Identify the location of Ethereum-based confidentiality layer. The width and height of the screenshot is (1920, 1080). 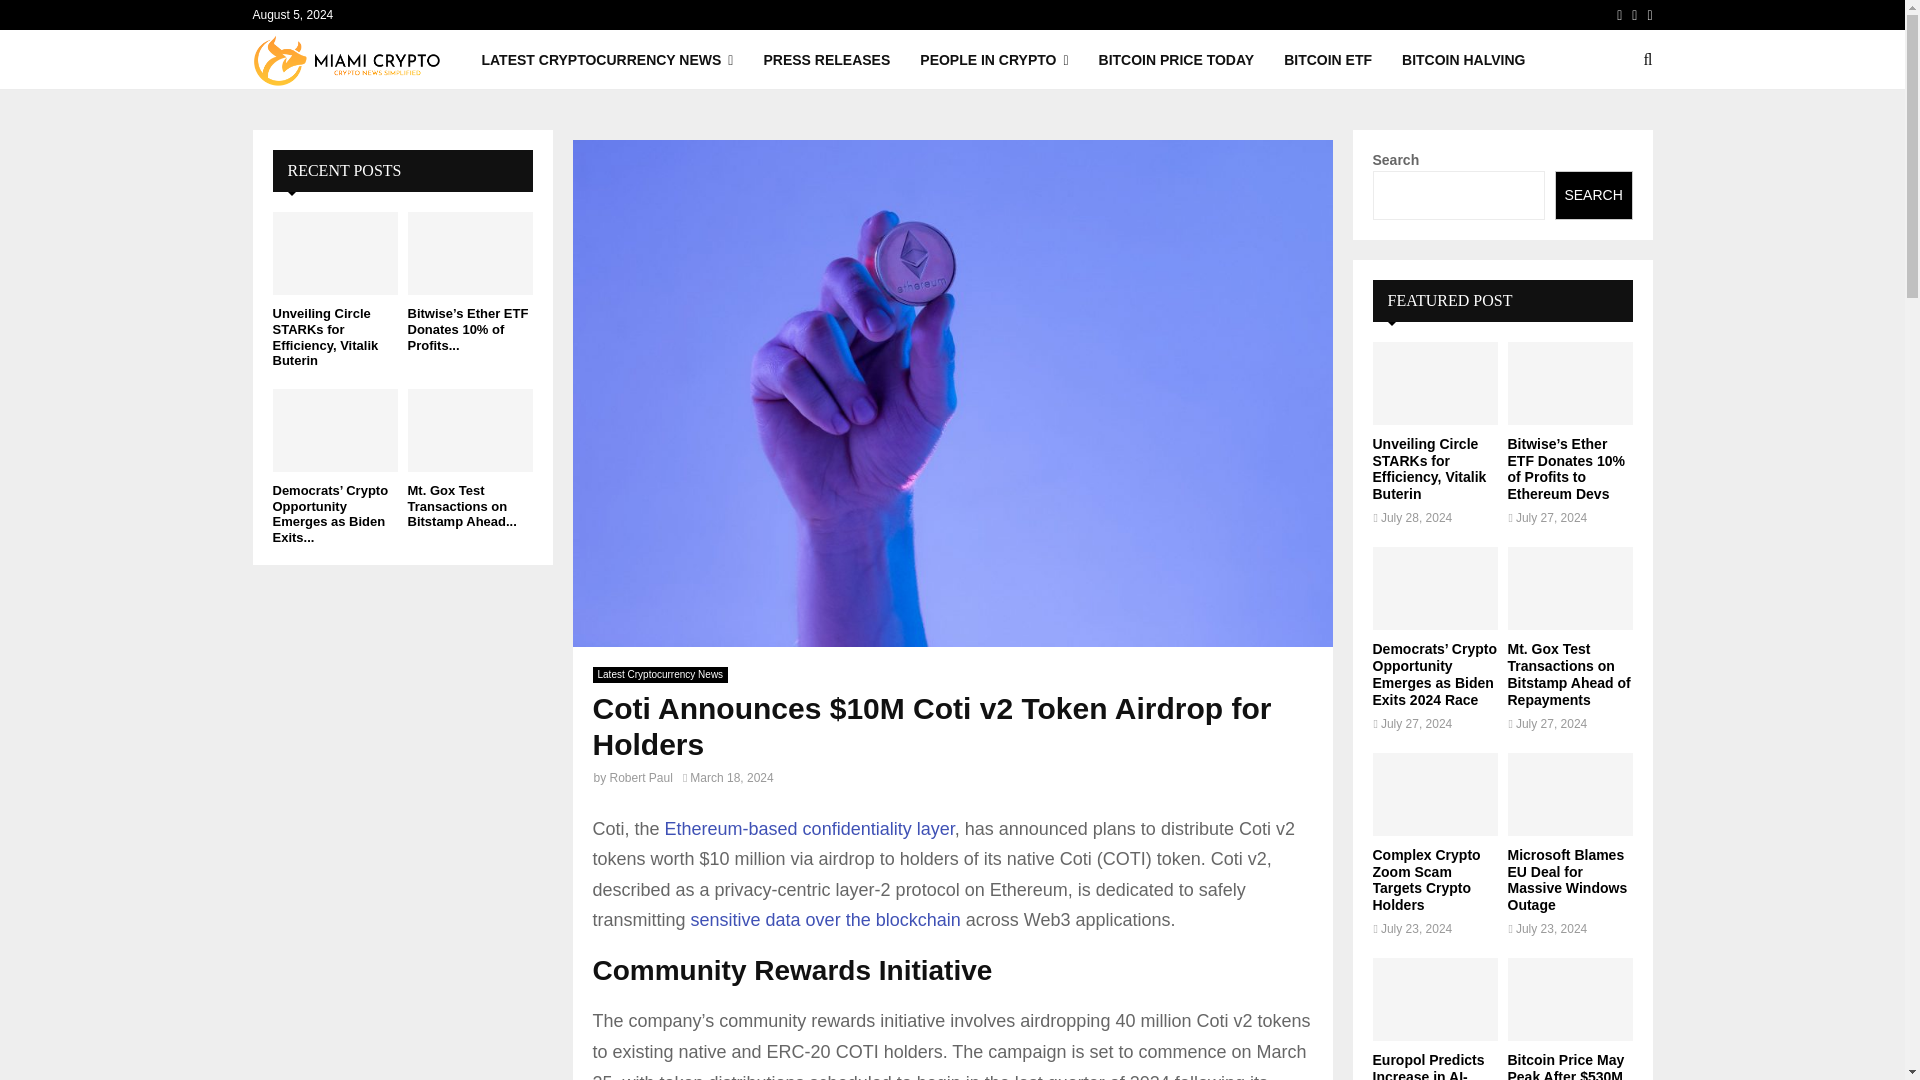
(809, 828).